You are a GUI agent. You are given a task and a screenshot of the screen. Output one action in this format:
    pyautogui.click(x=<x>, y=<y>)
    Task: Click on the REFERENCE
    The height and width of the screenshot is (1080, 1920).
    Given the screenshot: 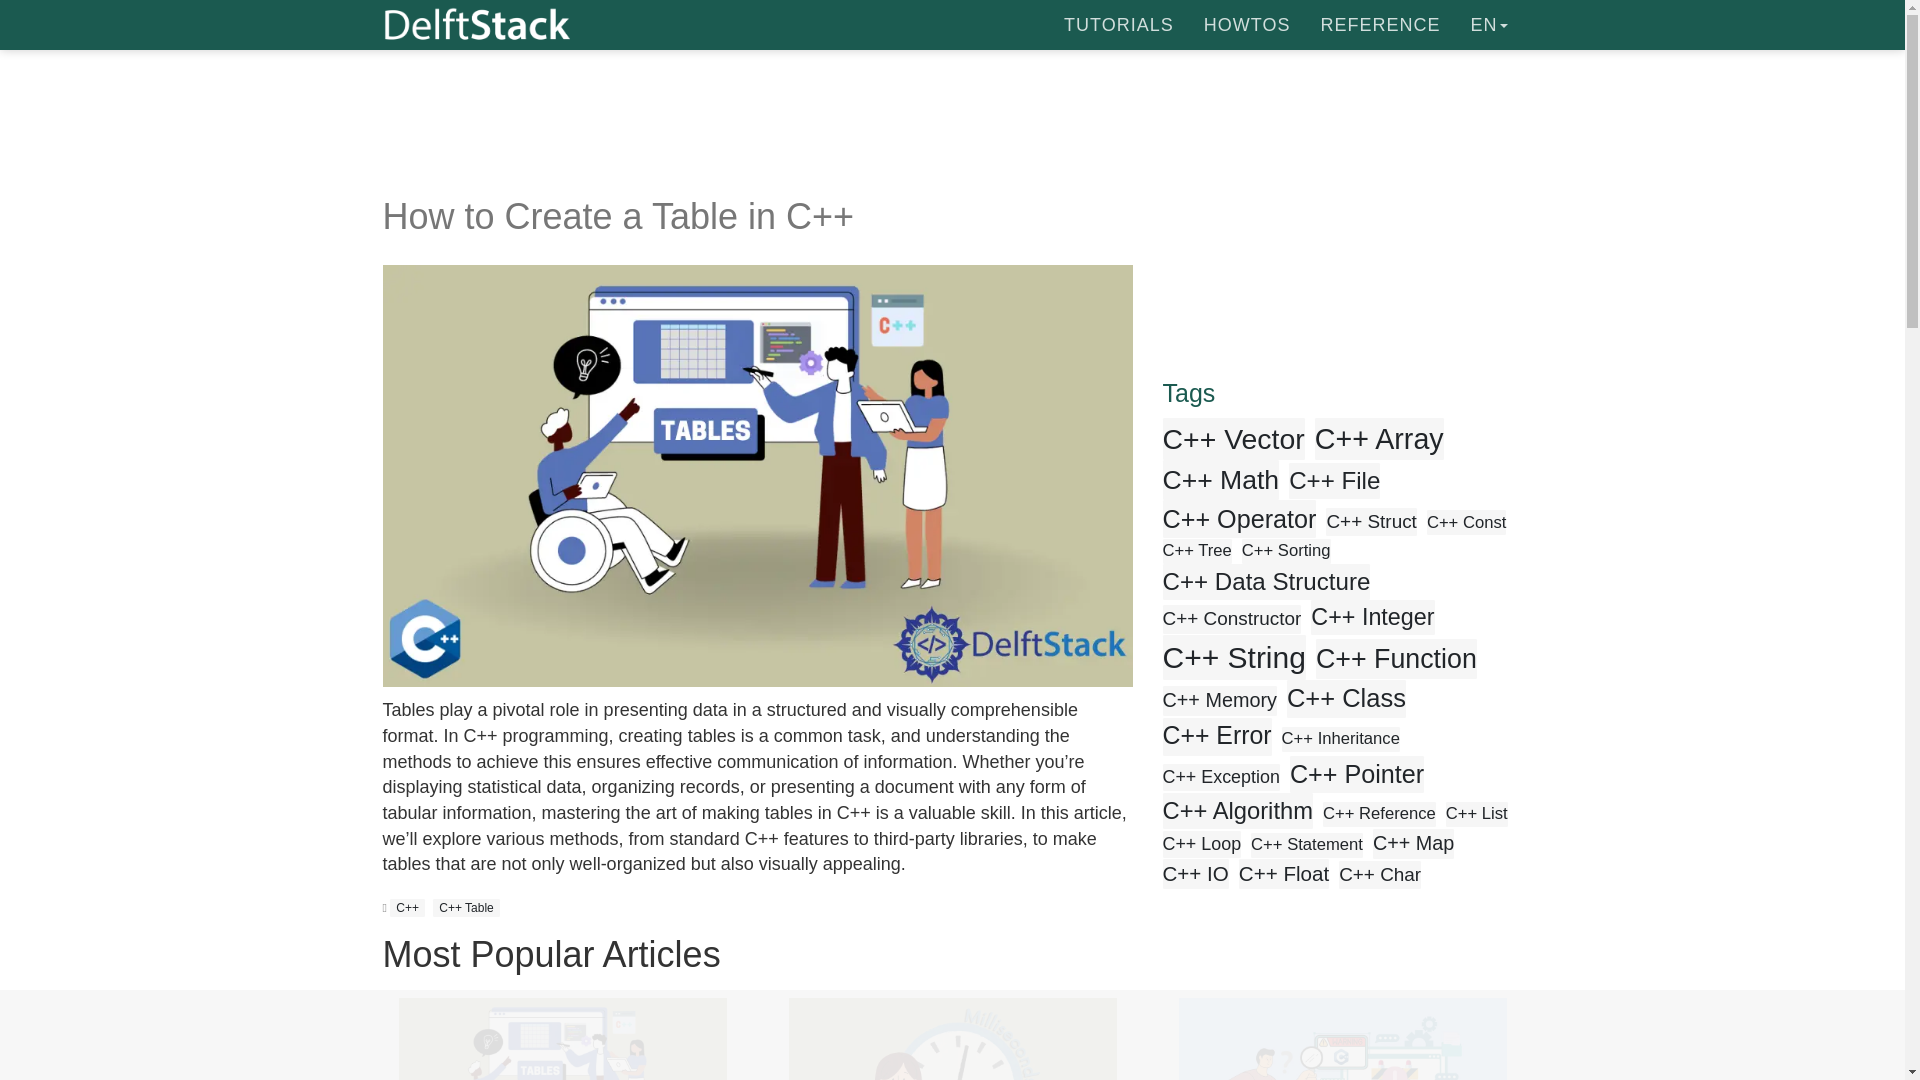 What is the action you would take?
    pyautogui.click(x=1380, y=24)
    